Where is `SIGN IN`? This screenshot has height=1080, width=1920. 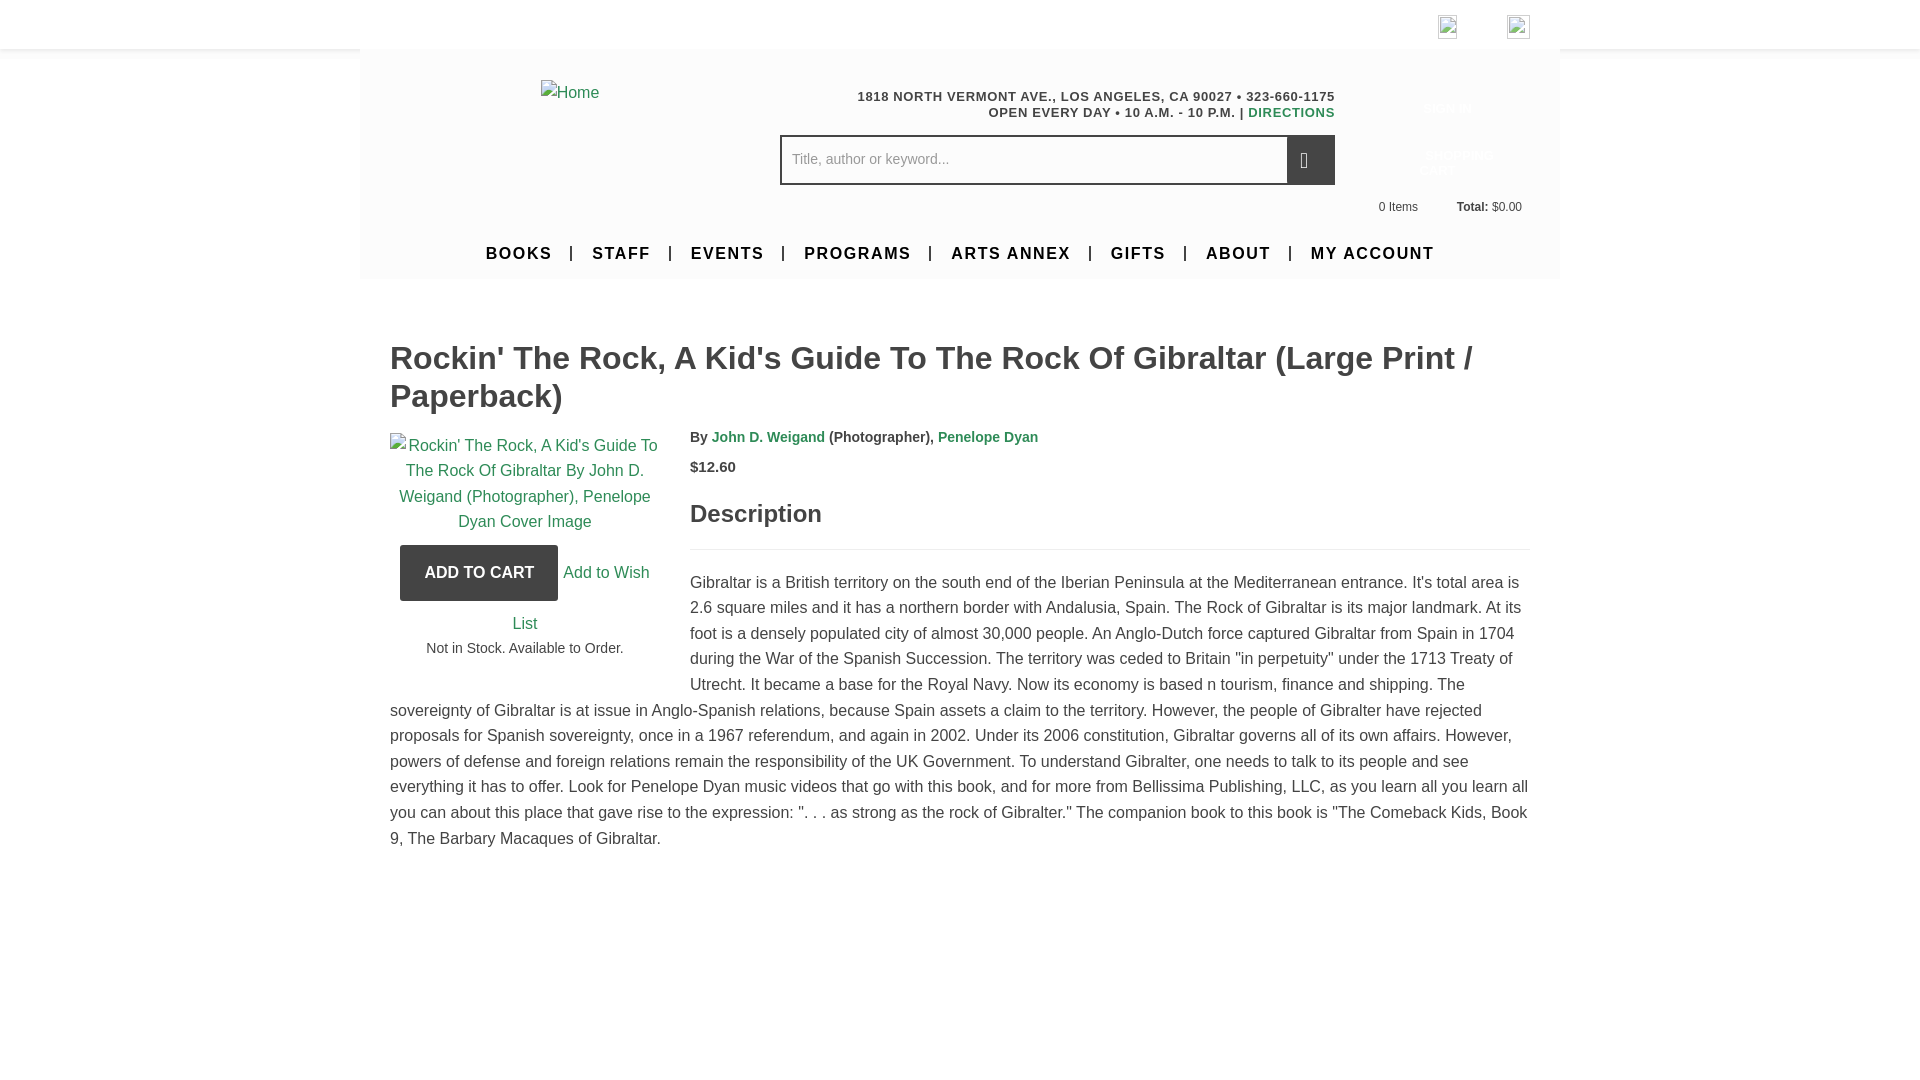
SIGN IN is located at coordinates (1446, 108).